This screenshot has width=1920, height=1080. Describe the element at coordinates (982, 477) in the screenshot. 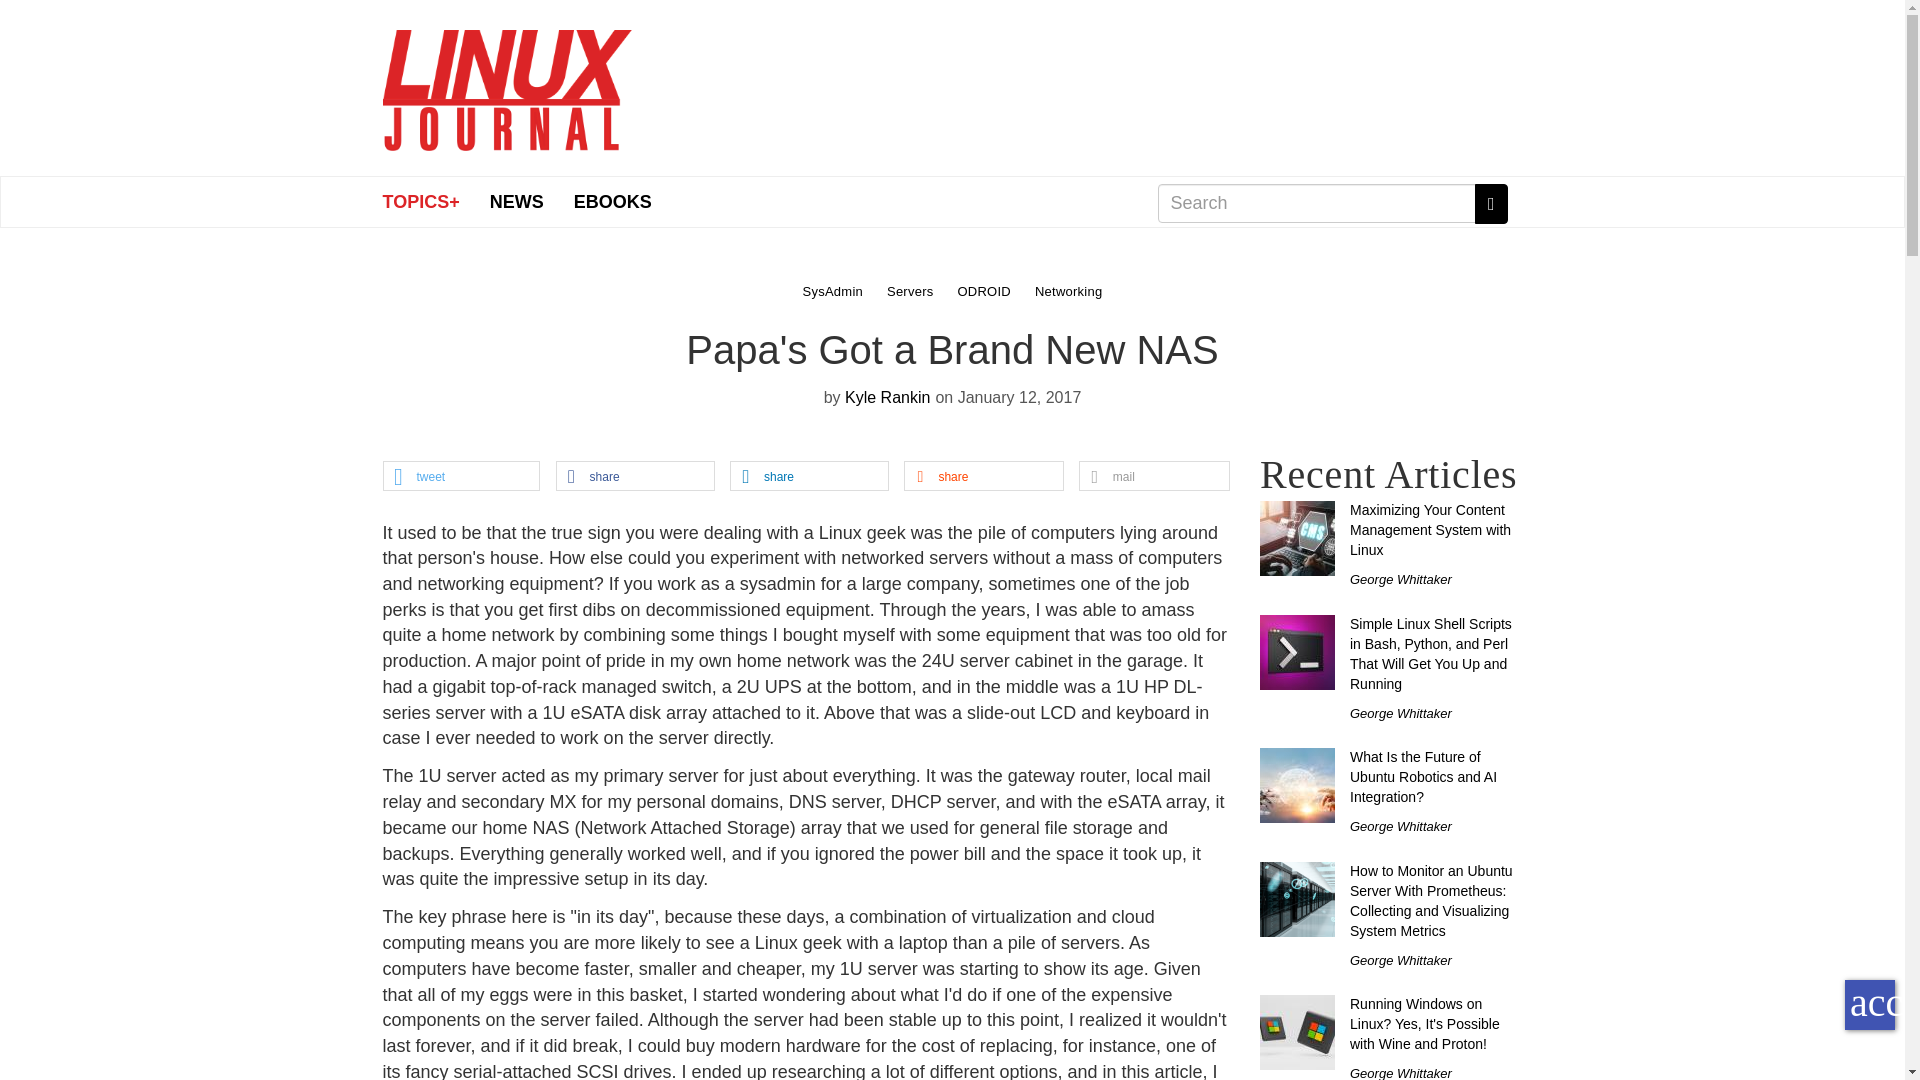

I see `Share on Reddit` at that location.